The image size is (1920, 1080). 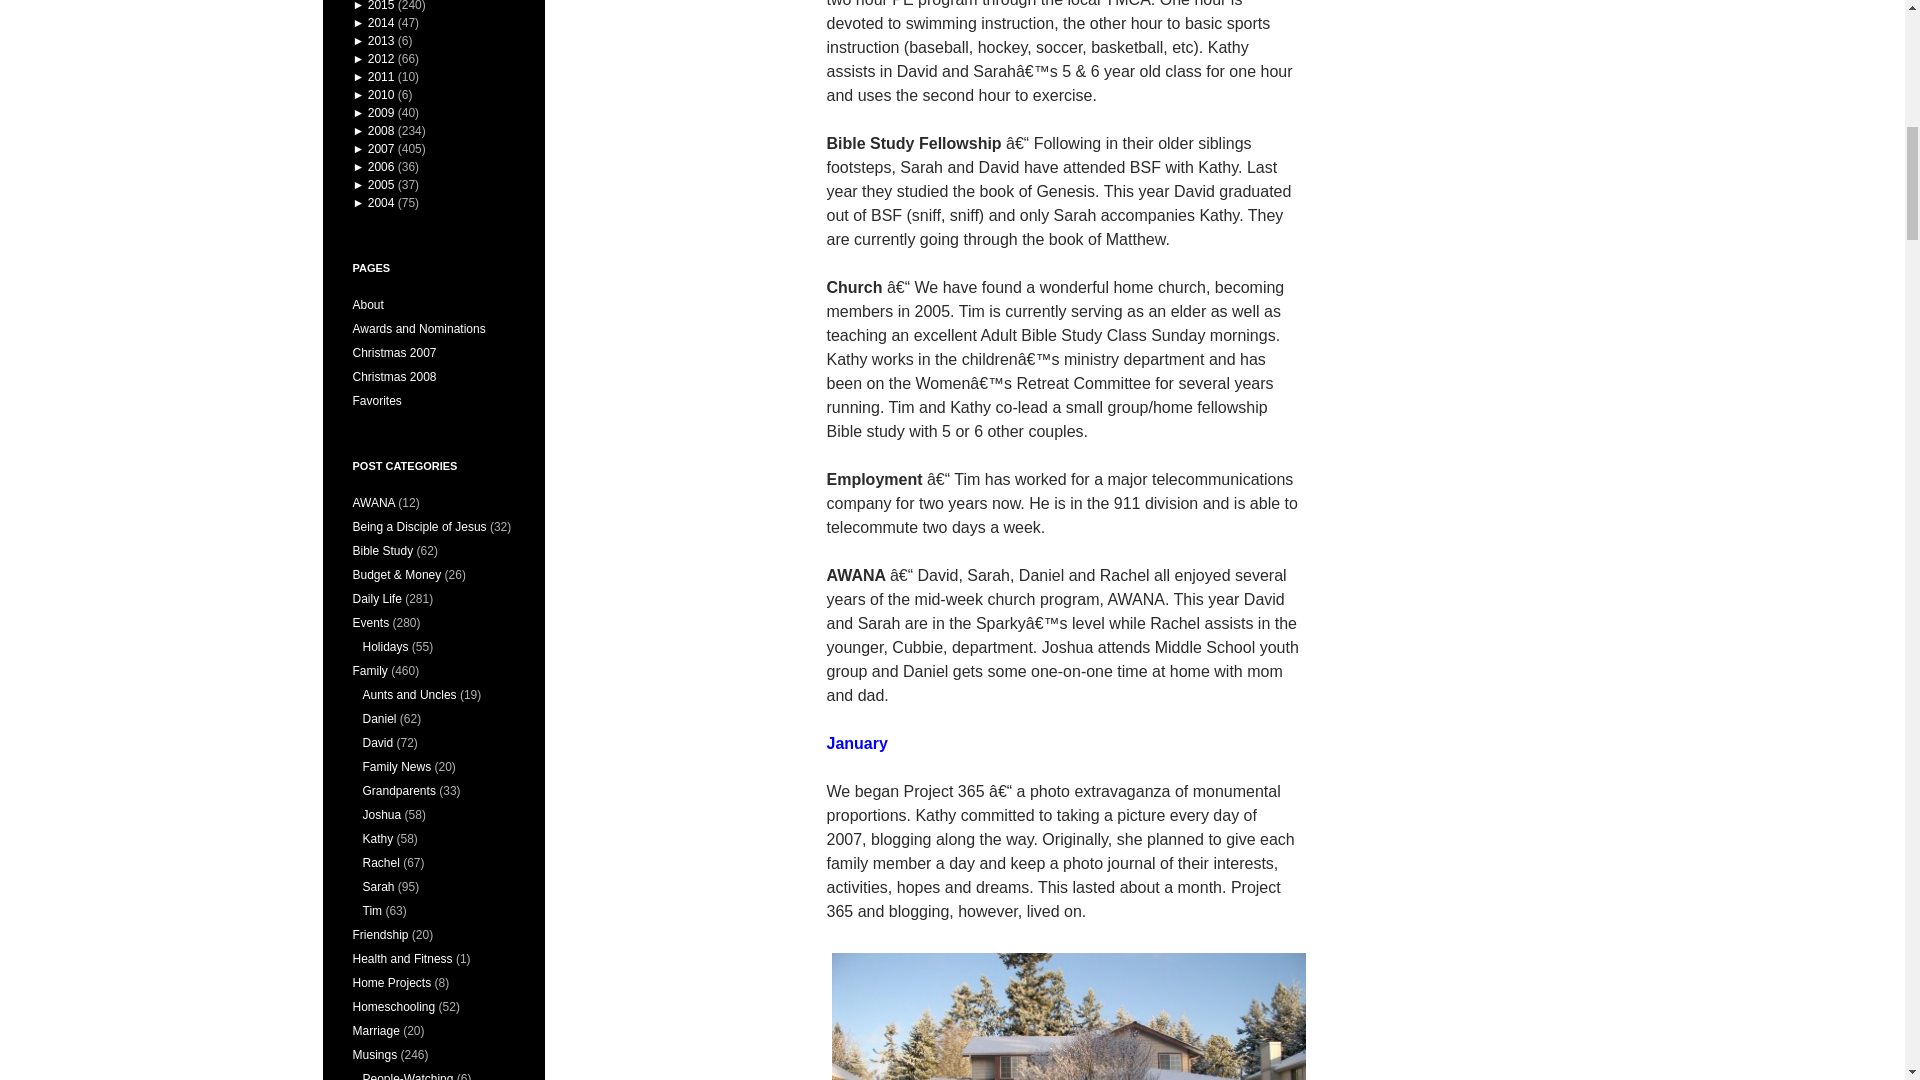 What do you see at coordinates (1067, 1014) in the screenshot?
I see `snowy day` at bounding box center [1067, 1014].